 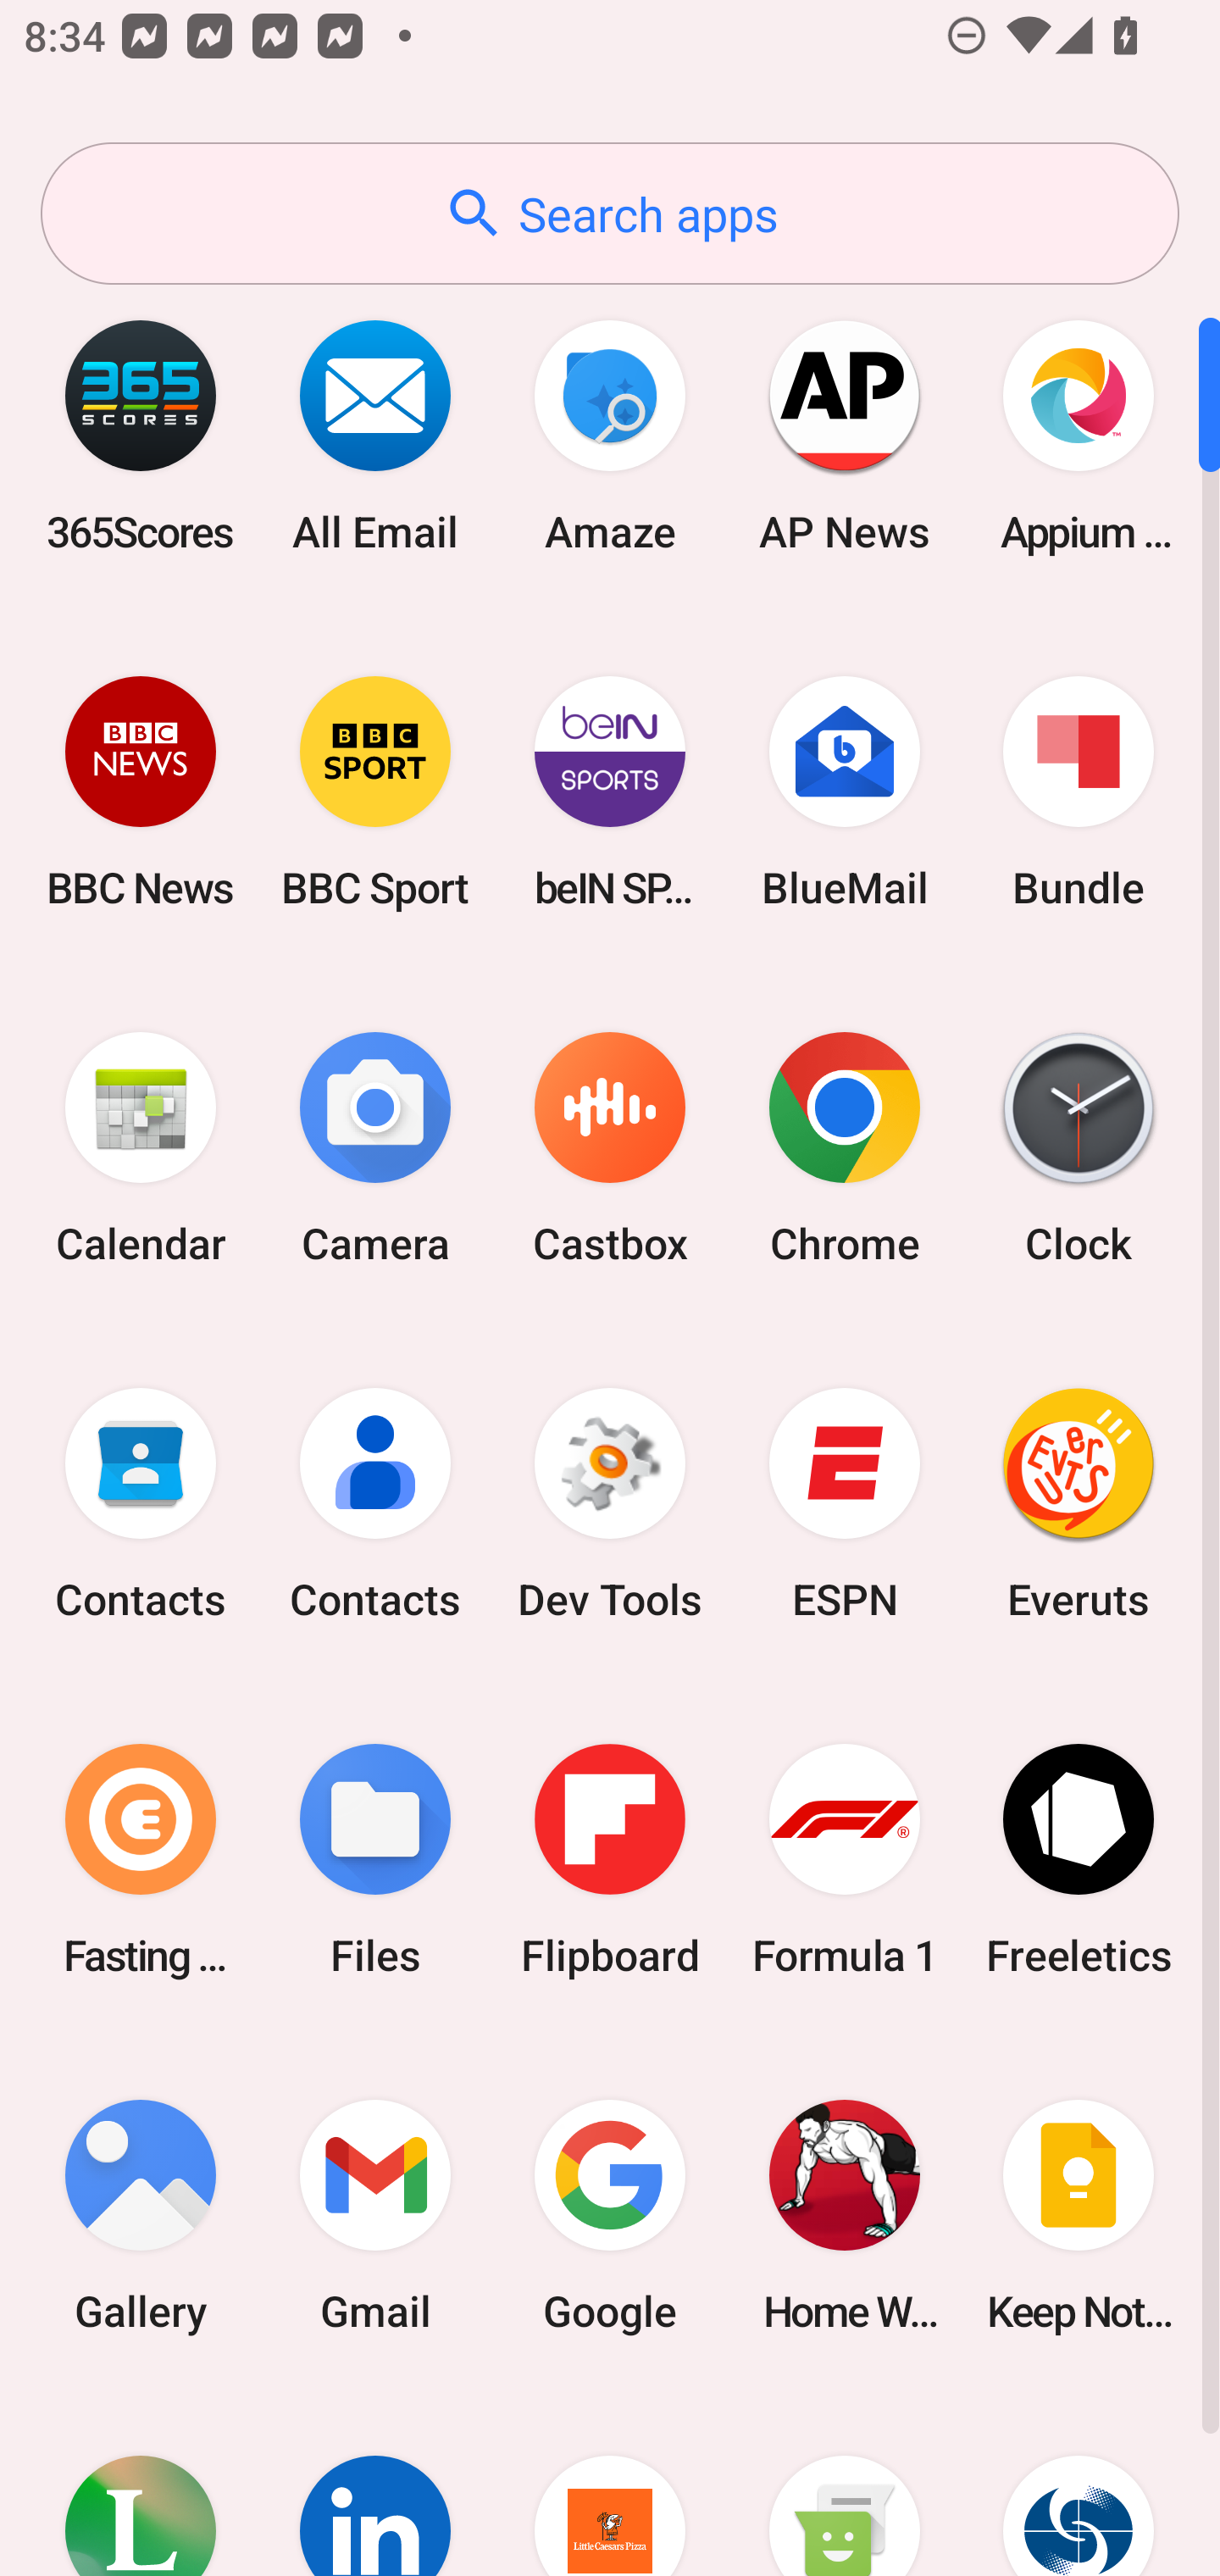 What do you see at coordinates (375, 791) in the screenshot?
I see `BBC Sport` at bounding box center [375, 791].